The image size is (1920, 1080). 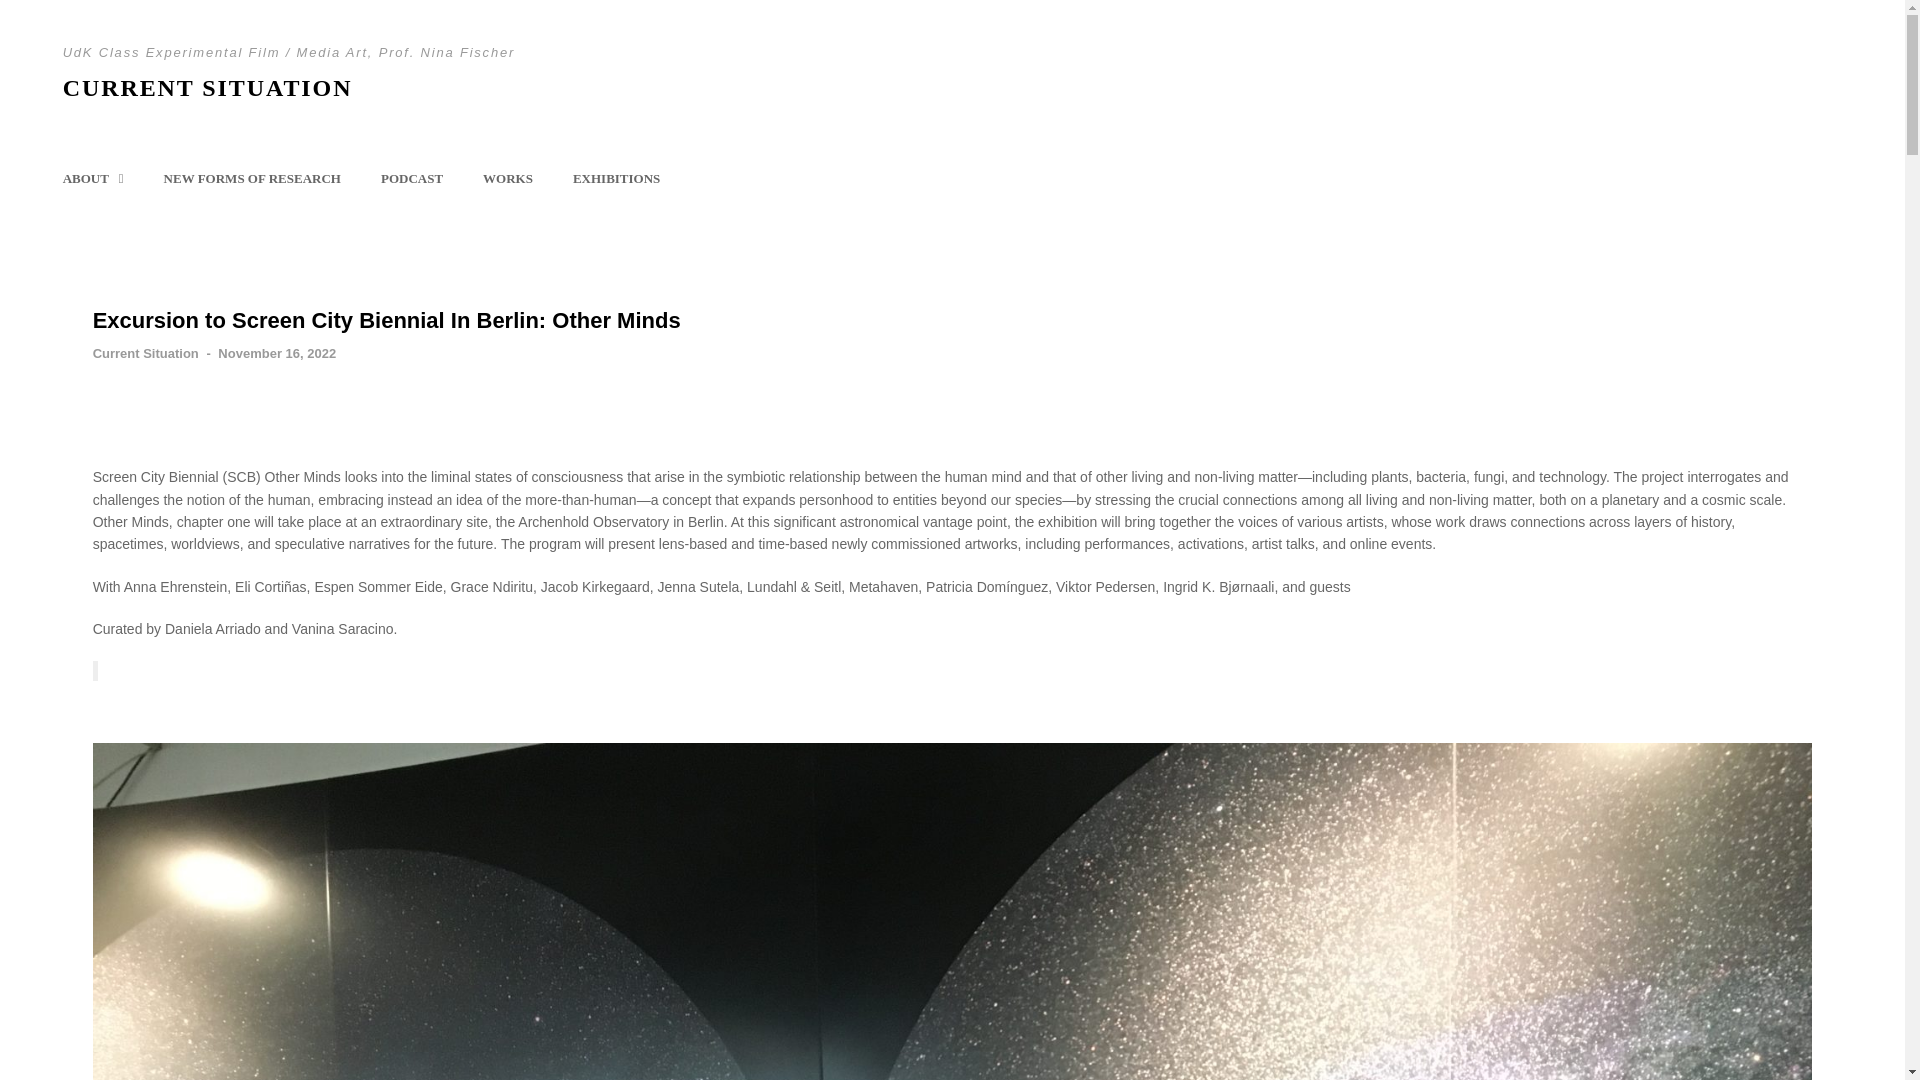 I want to click on CURRENT SITUATION, so click(x=208, y=88).